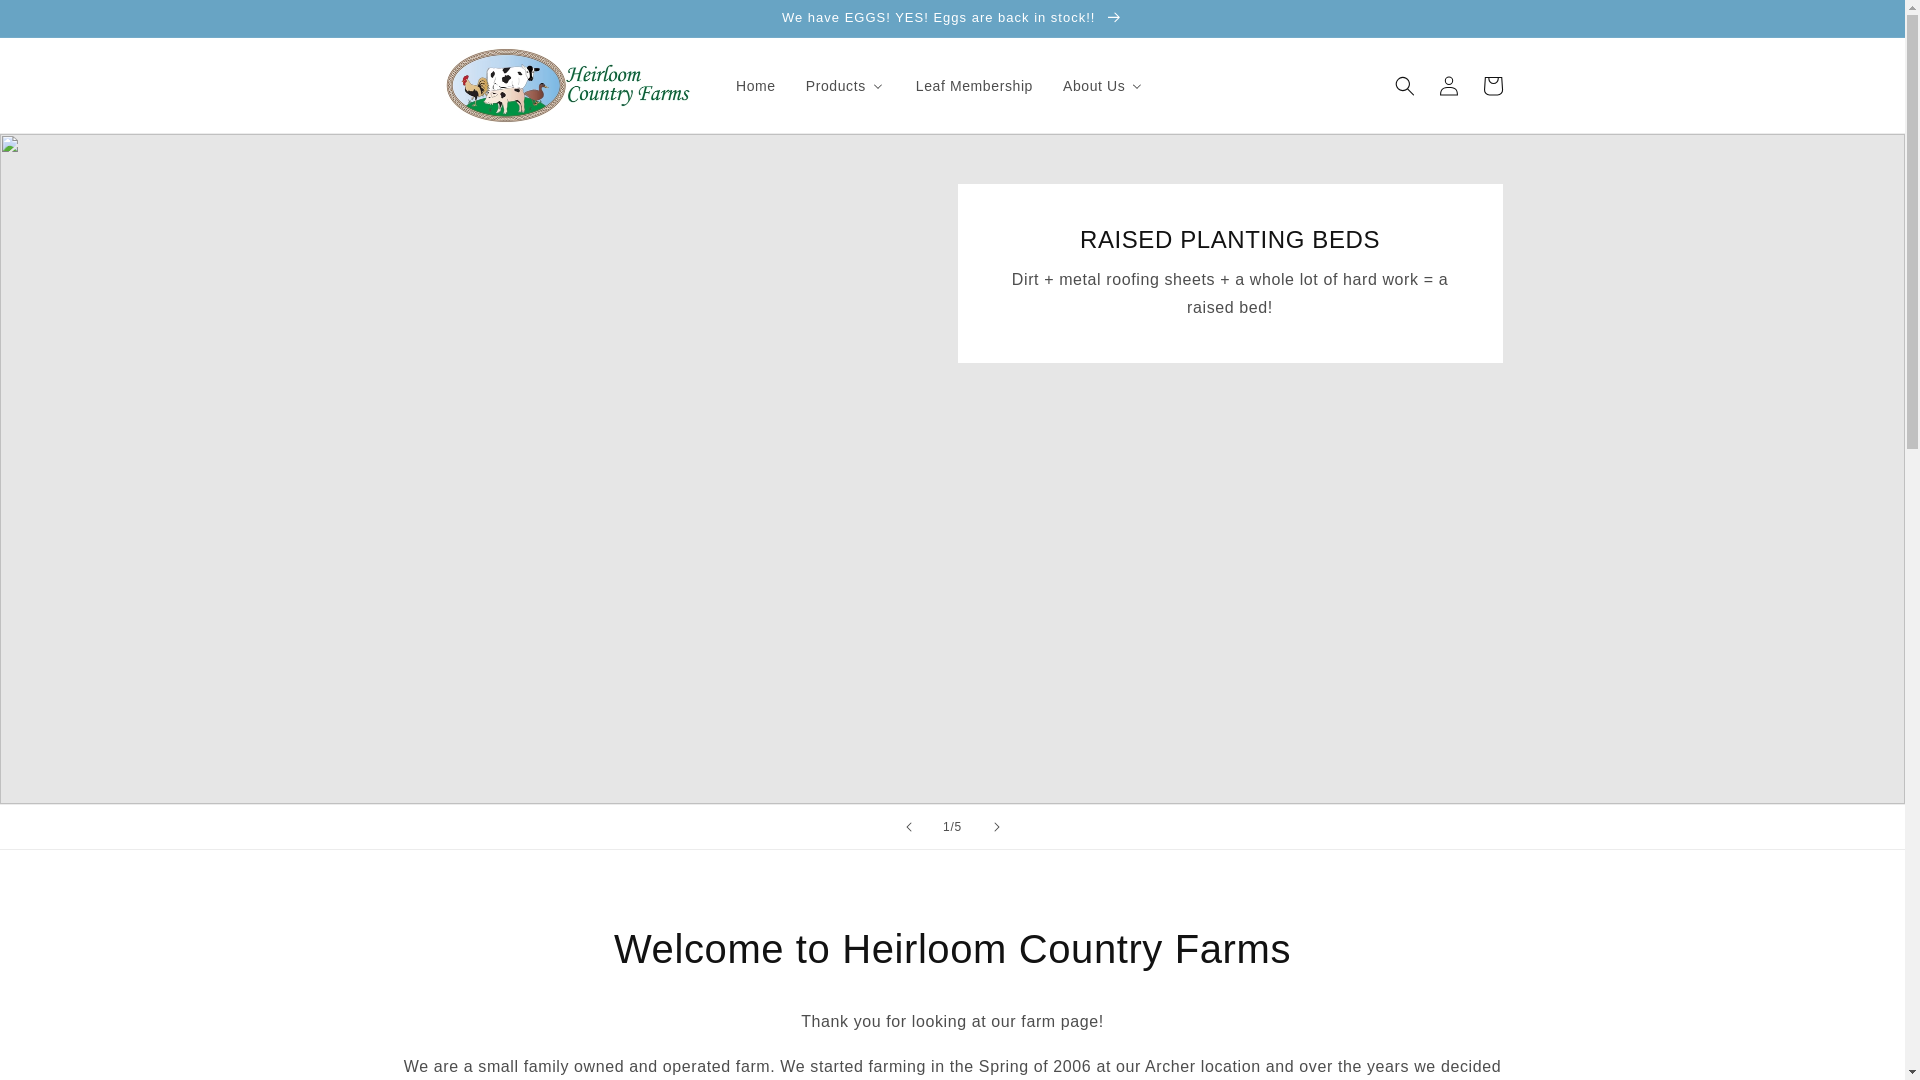 The width and height of the screenshot is (1920, 1080). What do you see at coordinates (754, 84) in the screenshot?
I see `Home` at bounding box center [754, 84].